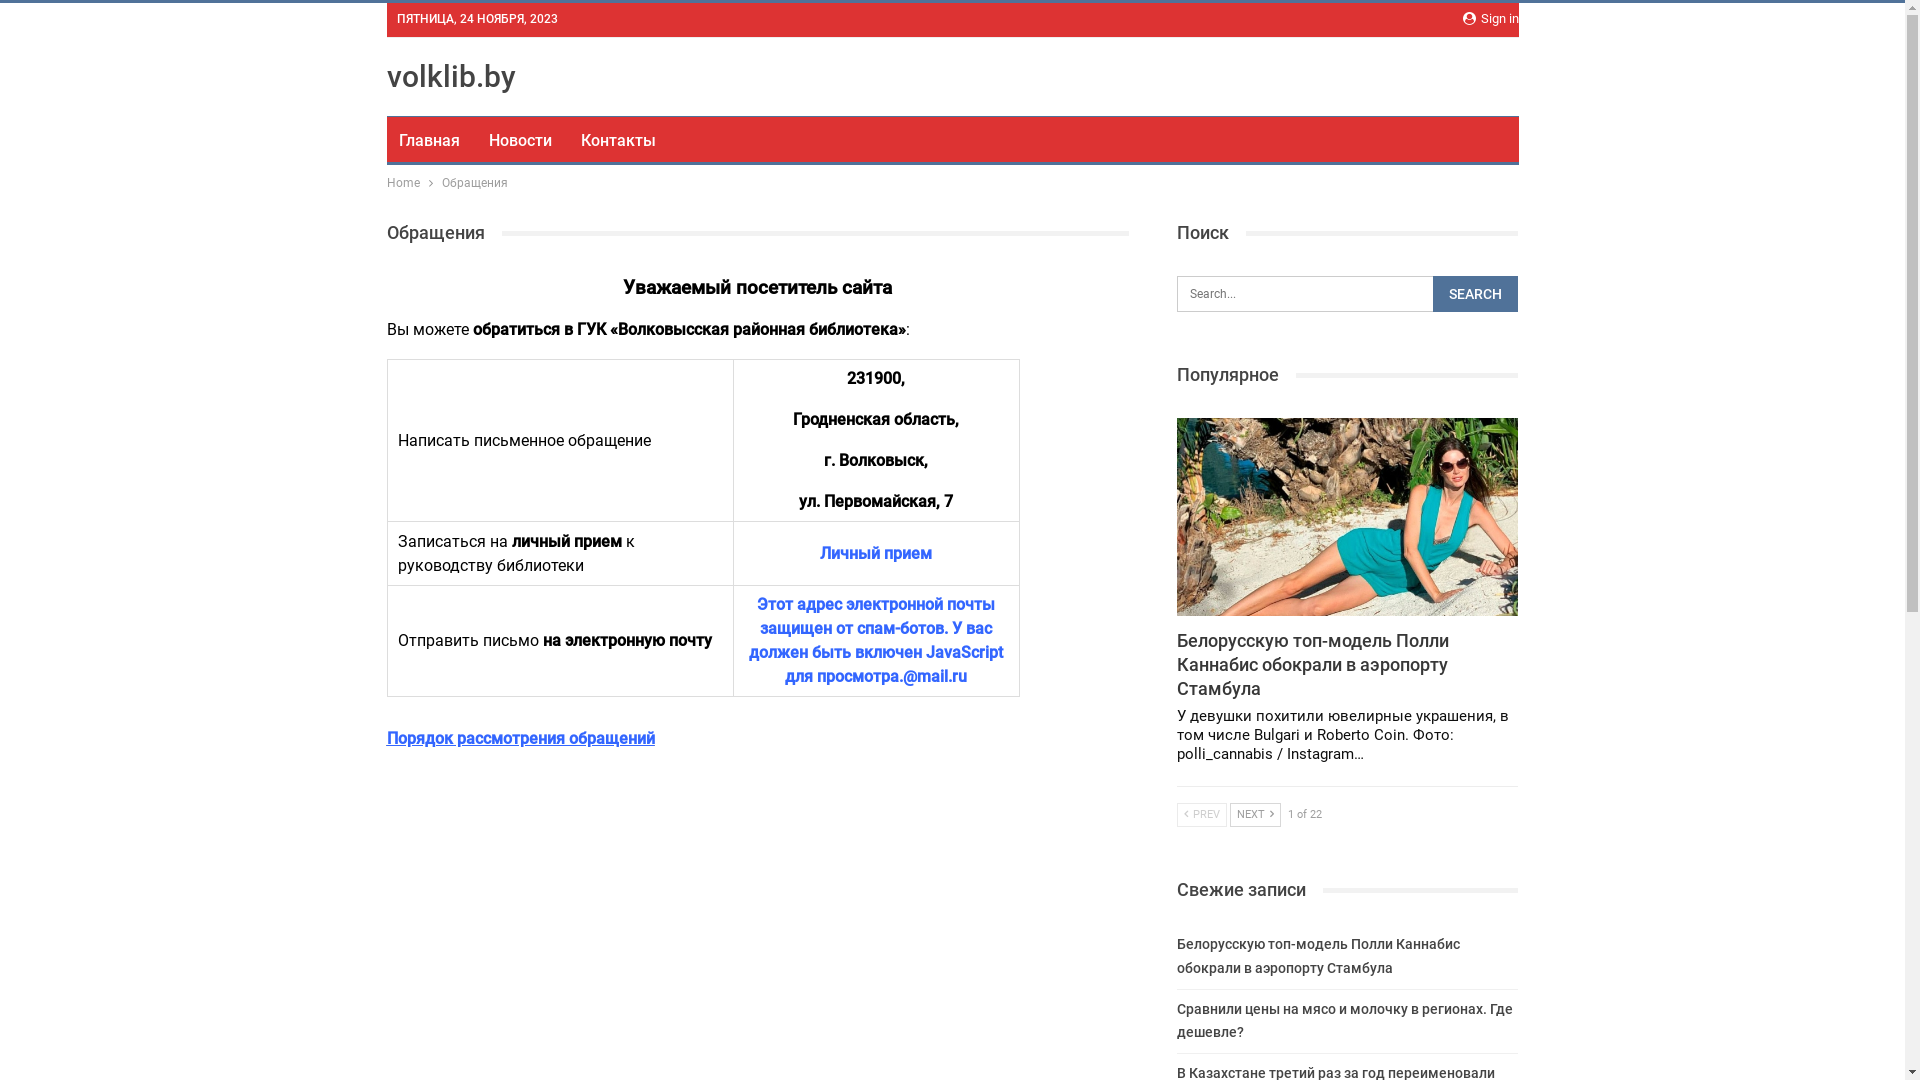 The height and width of the screenshot is (1080, 1920). Describe the element at coordinates (402, 183) in the screenshot. I see `Home` at that location.